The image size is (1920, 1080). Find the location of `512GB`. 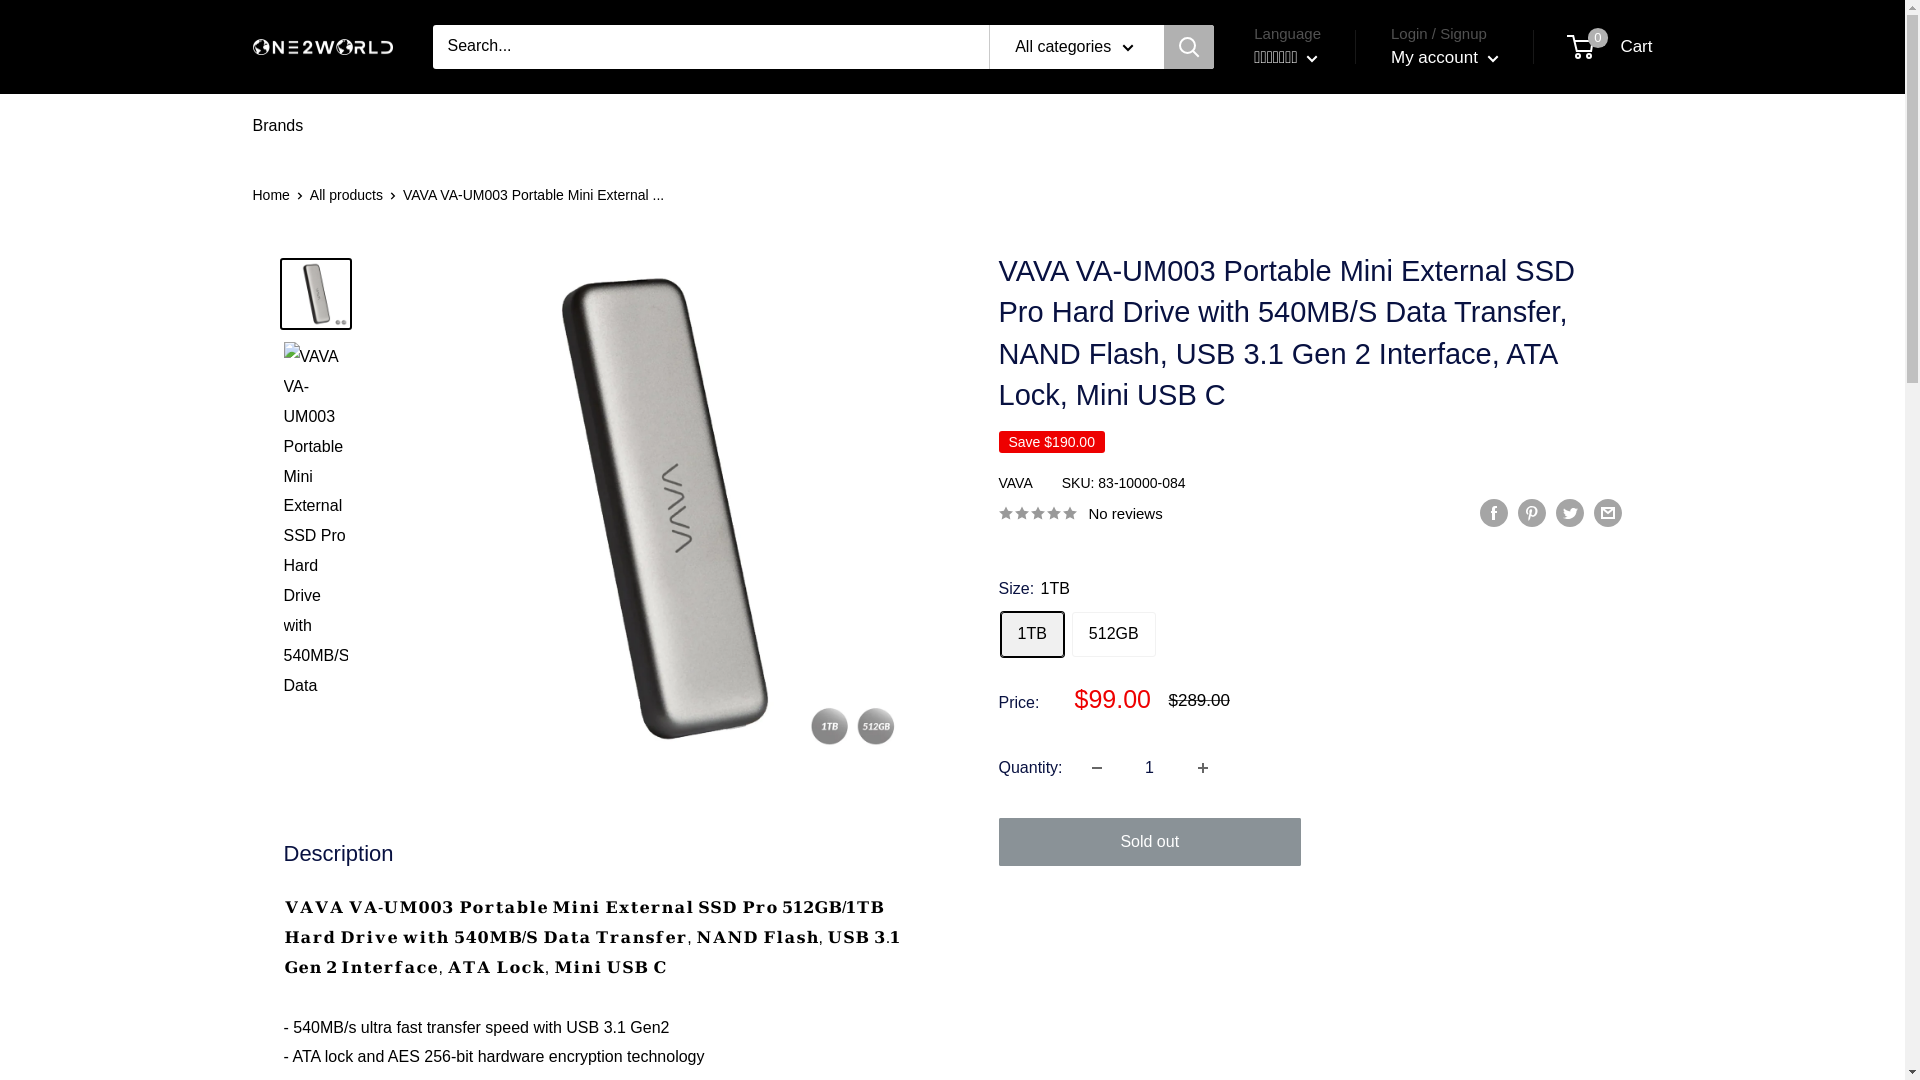

512GB is located at coordinates (1610, 46).